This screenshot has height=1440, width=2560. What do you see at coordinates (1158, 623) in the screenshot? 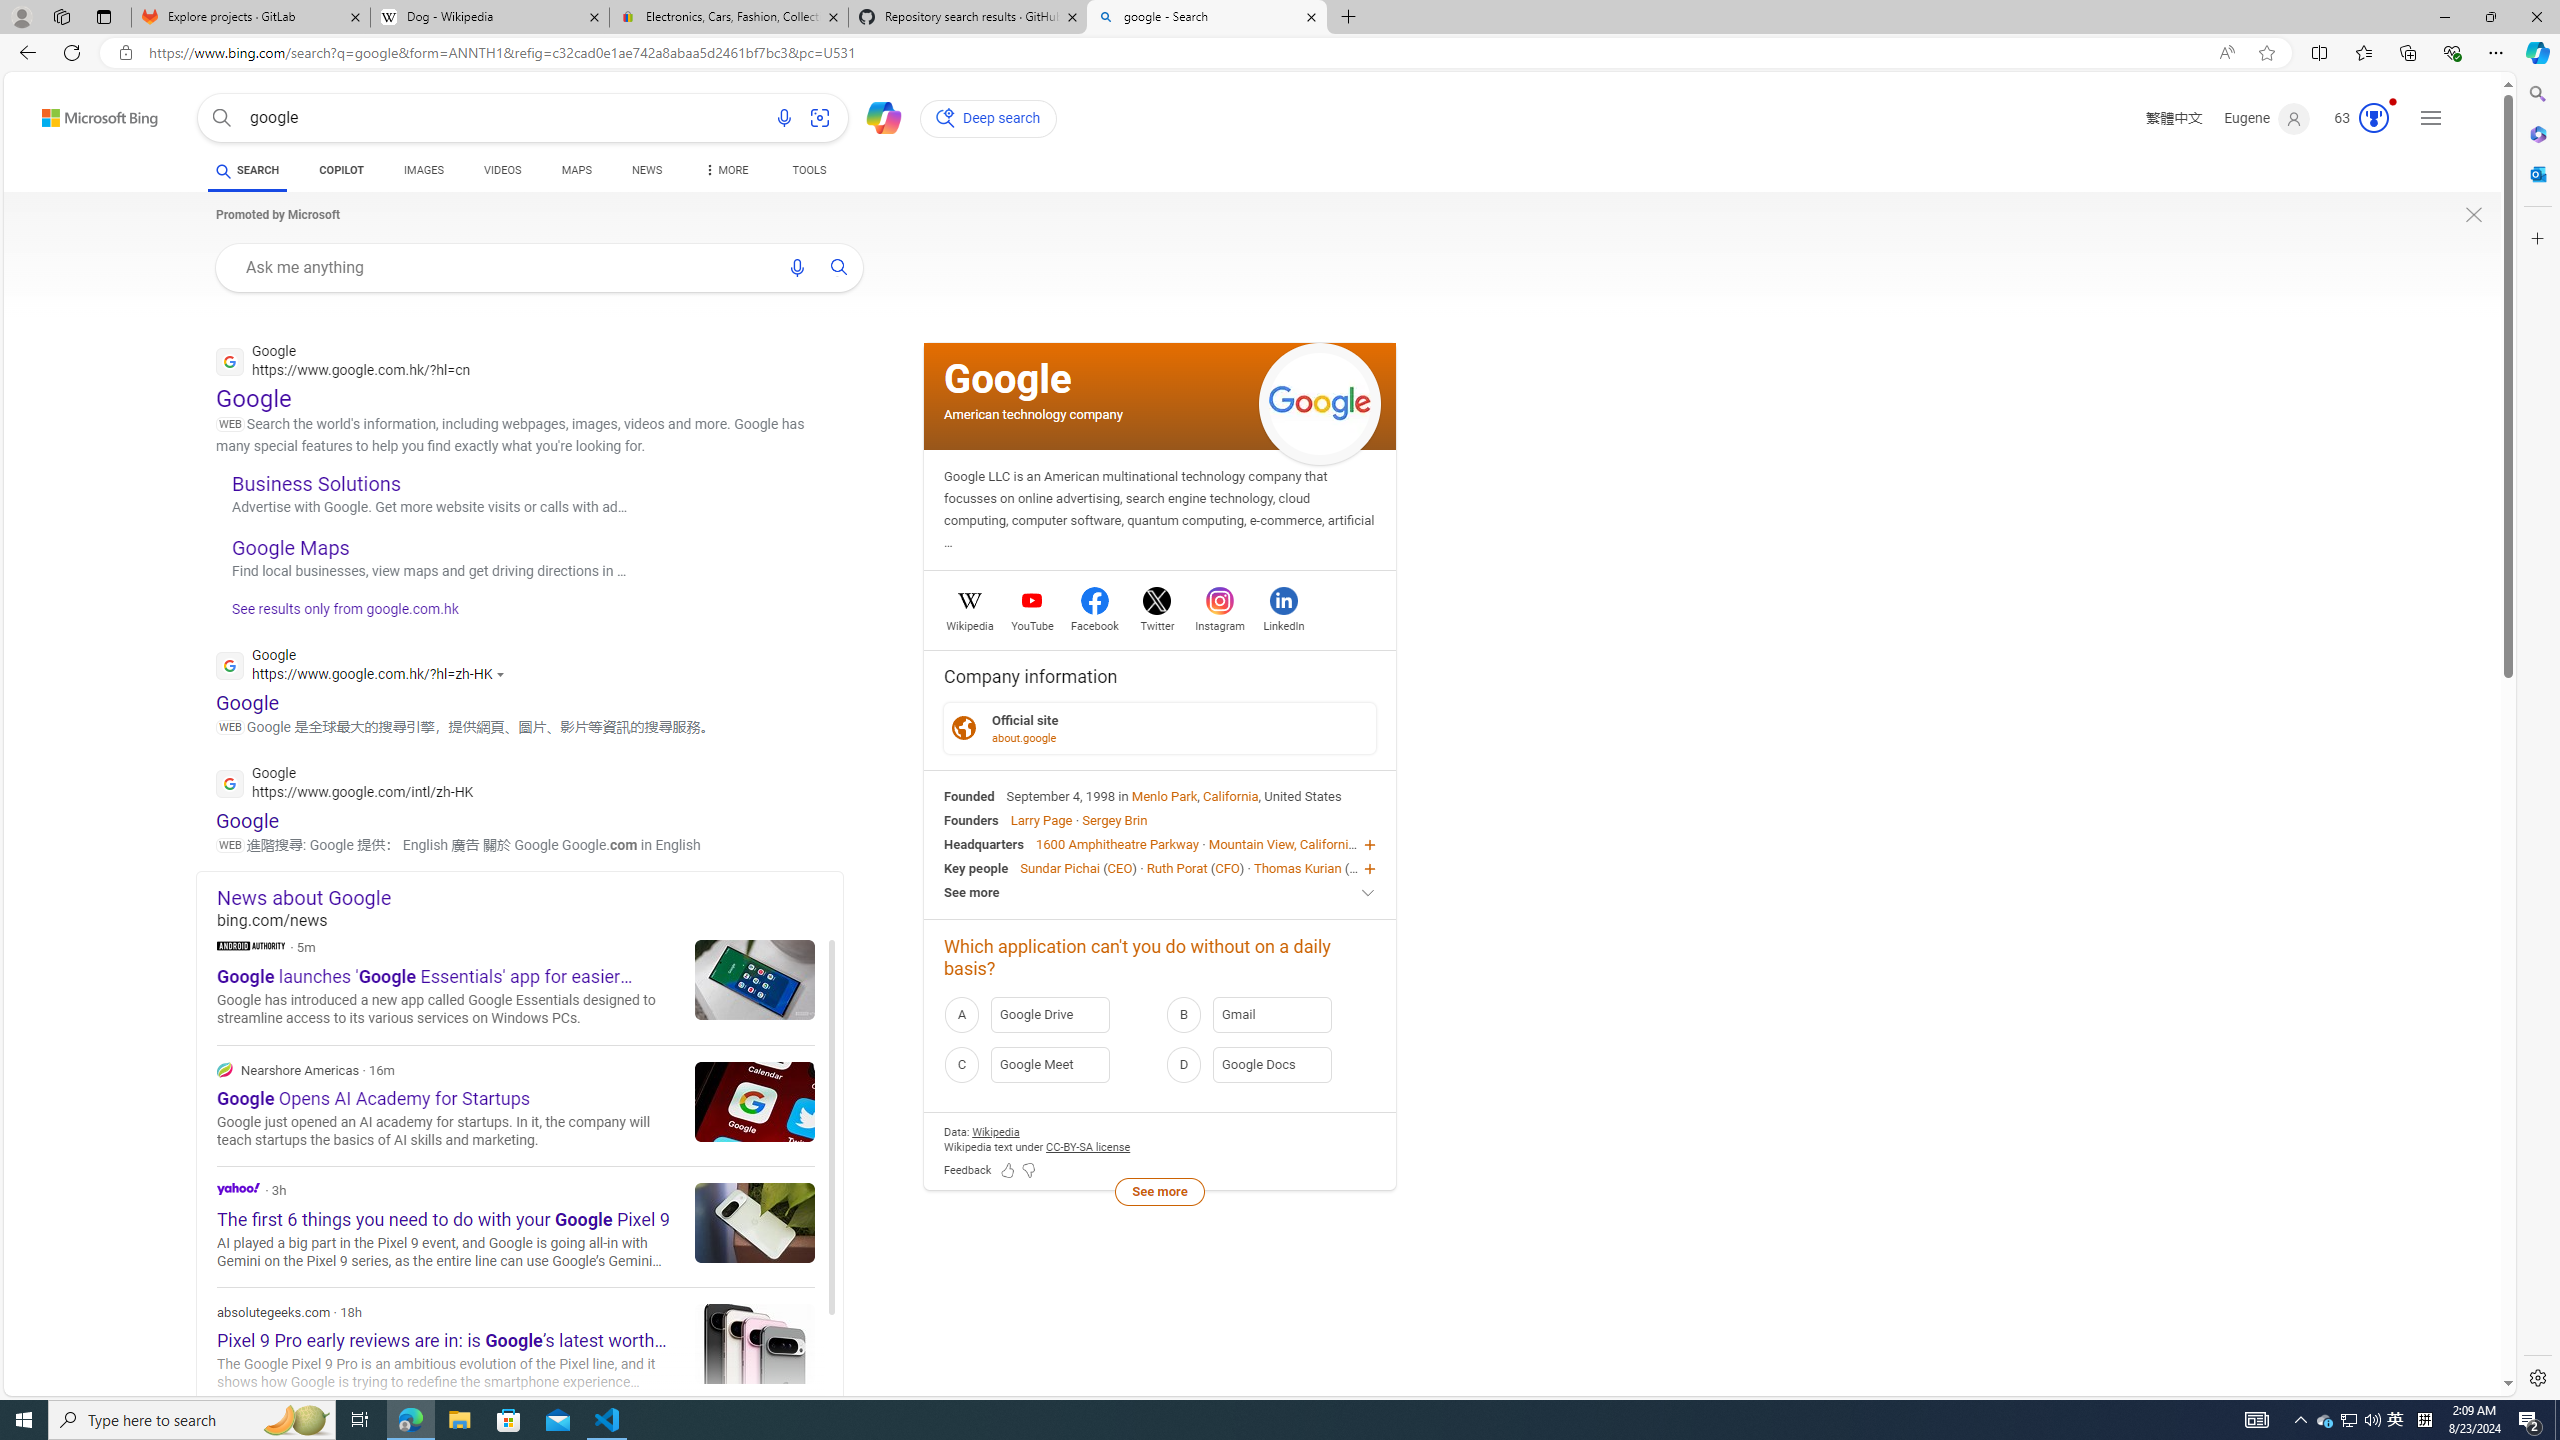
I see `Twitter` at bounding box center [1158, 623].